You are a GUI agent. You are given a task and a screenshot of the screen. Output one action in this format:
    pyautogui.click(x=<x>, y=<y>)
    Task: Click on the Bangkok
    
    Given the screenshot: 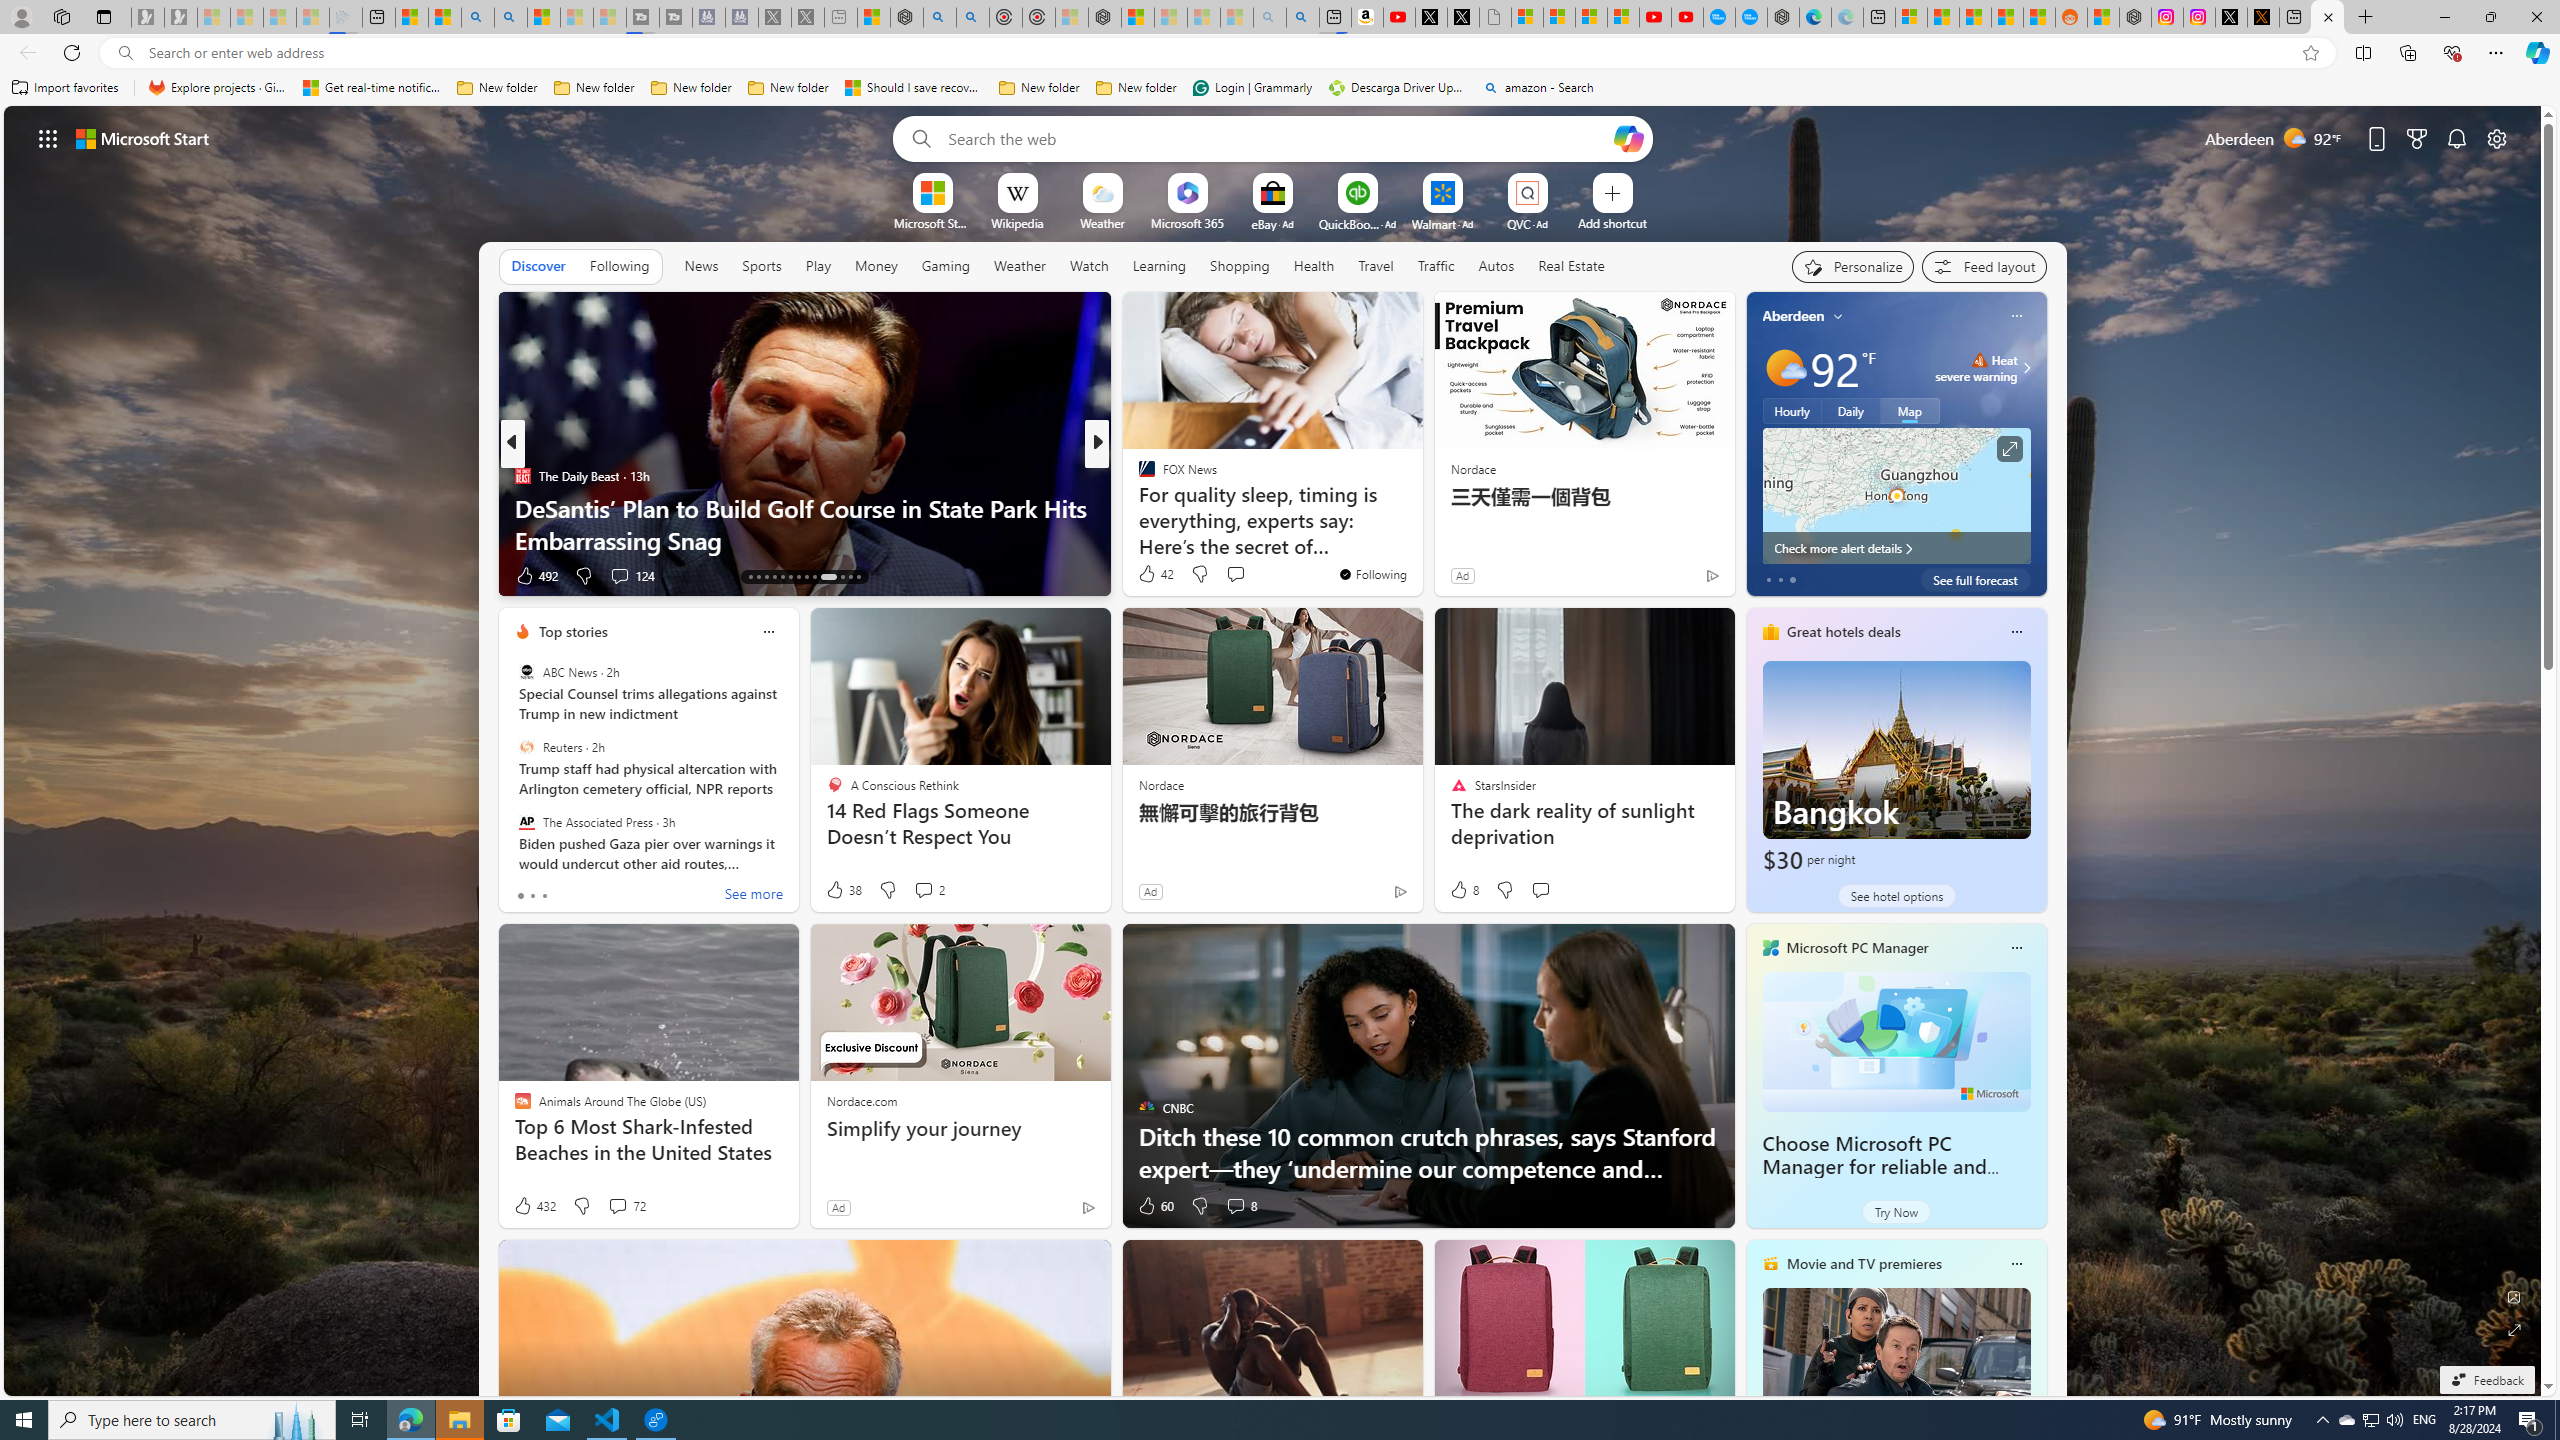 What is the action you would take?
    pyautogui.click(x=1896, y=768)
    